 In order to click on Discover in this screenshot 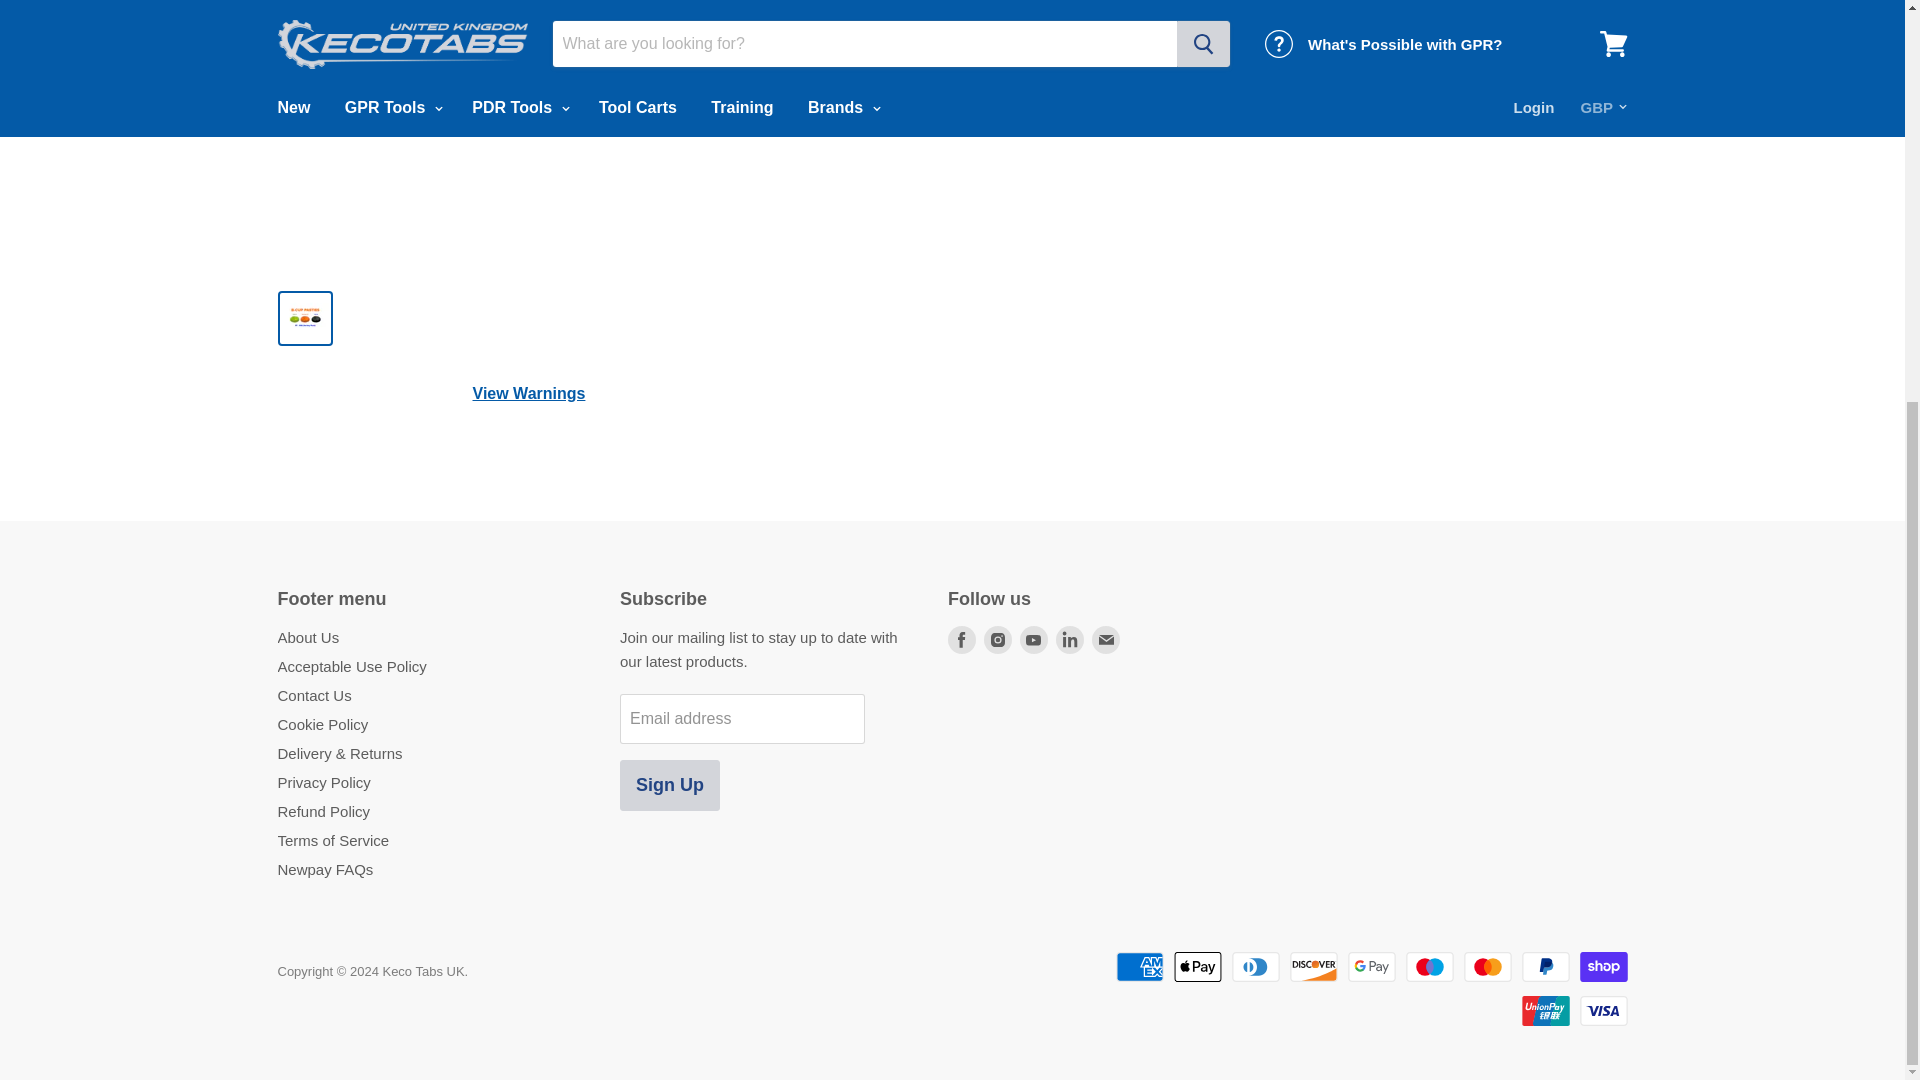, I will do `click(1314, 966)`.